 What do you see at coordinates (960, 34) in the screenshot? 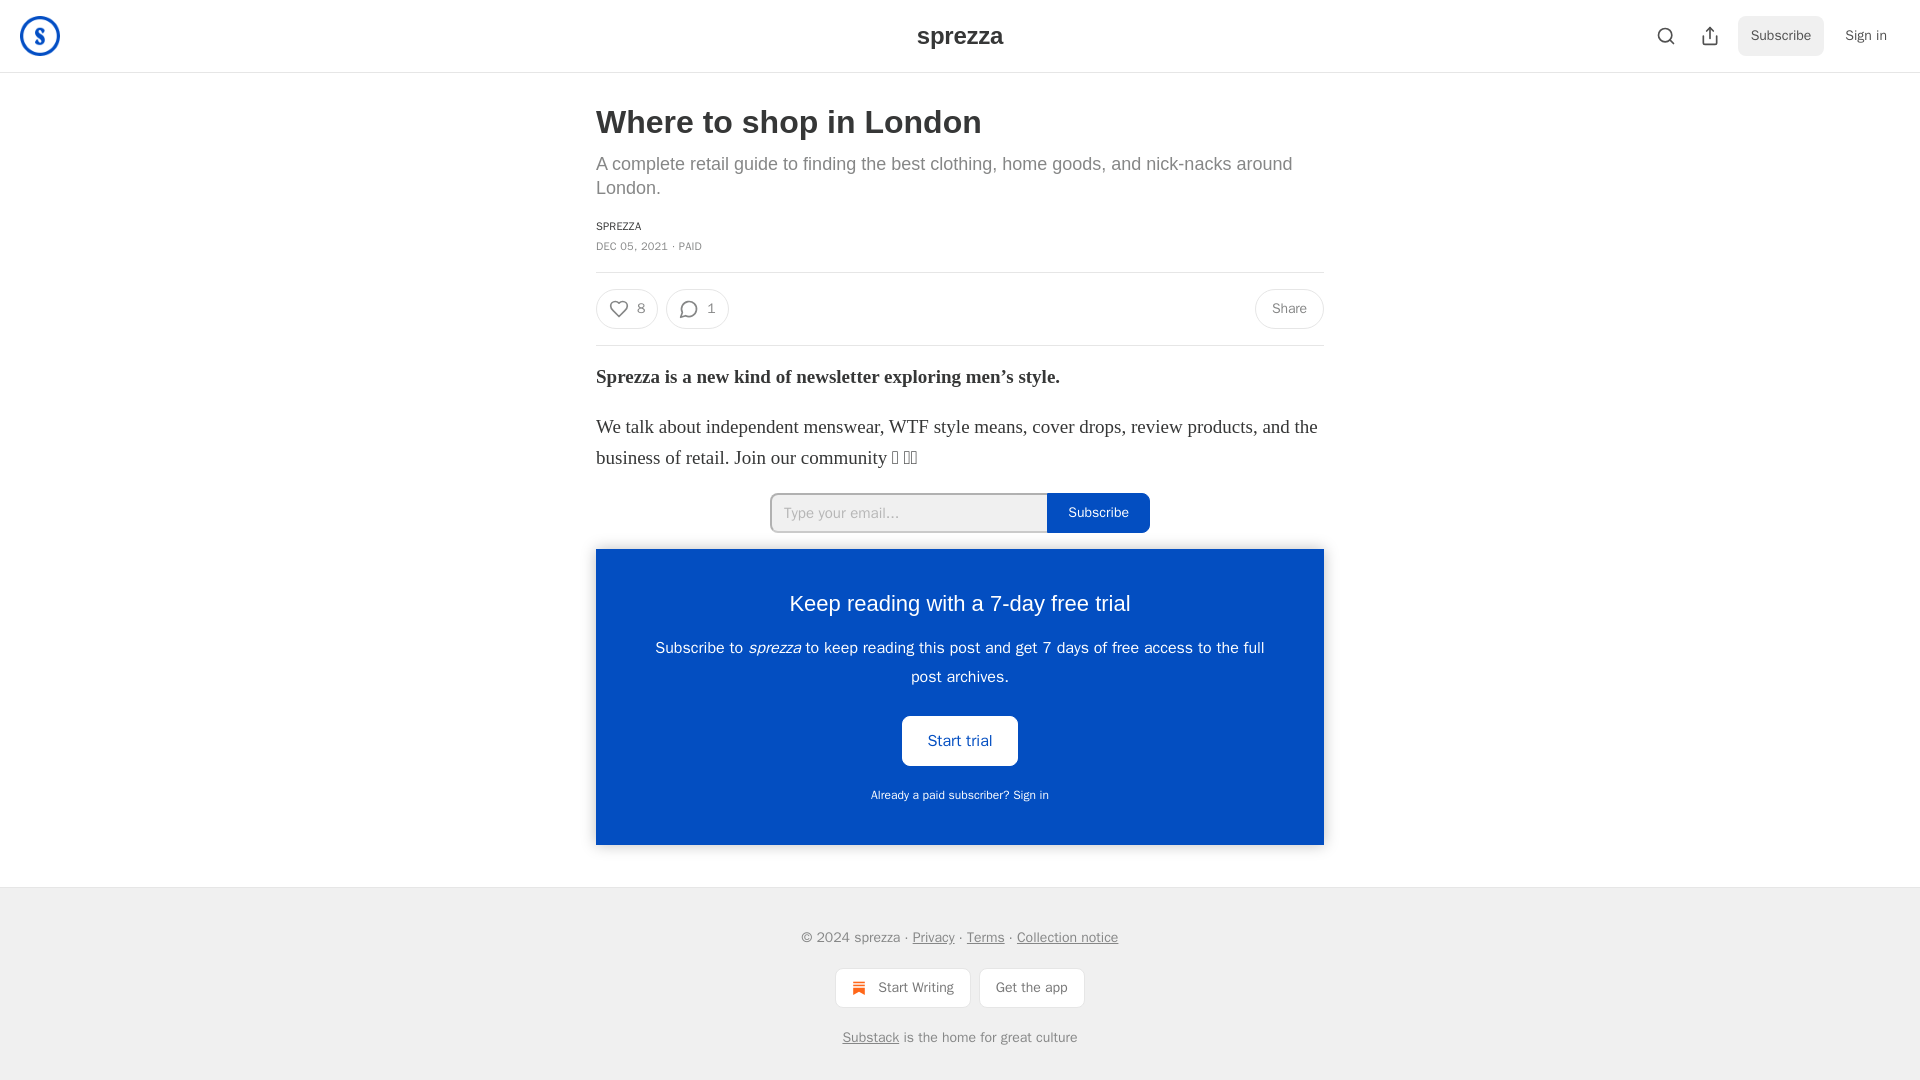
I see `sprezza` at bounding box center [960, 34].